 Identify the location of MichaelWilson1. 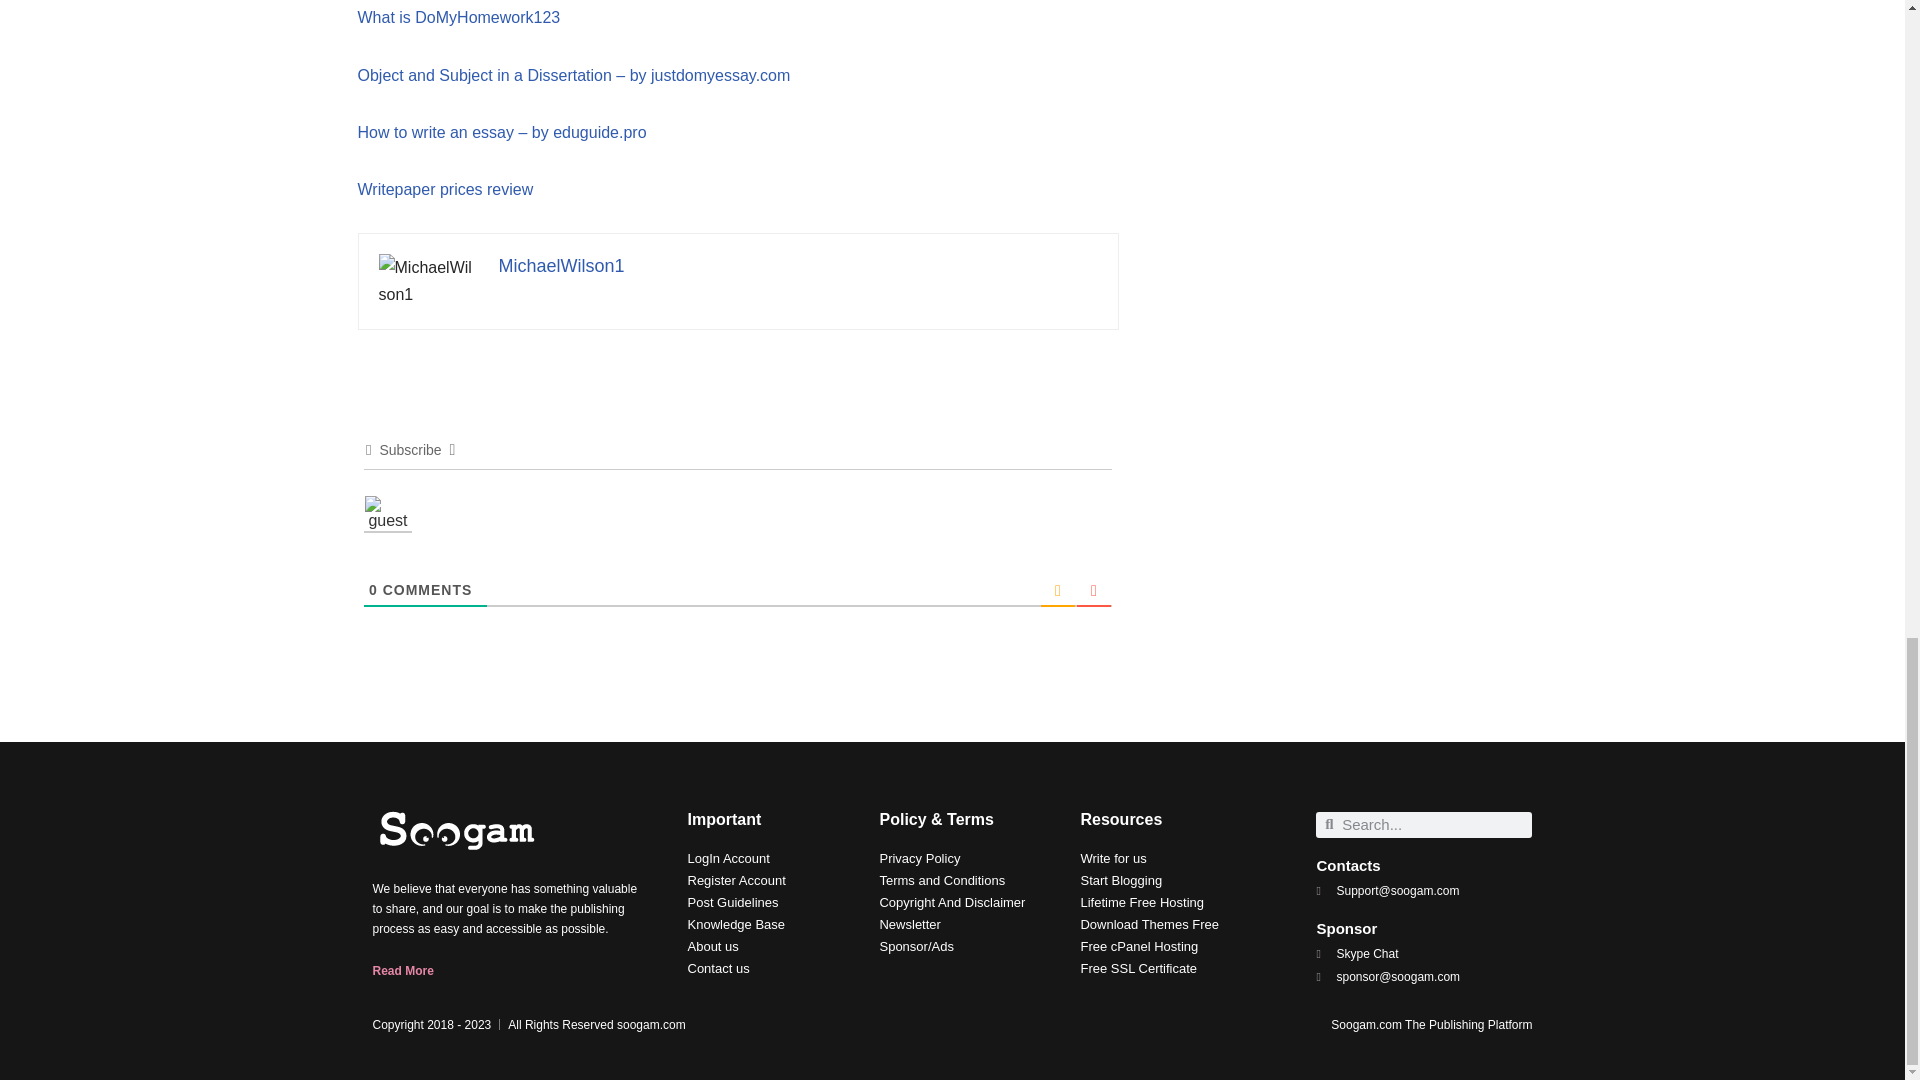
(560, 266).